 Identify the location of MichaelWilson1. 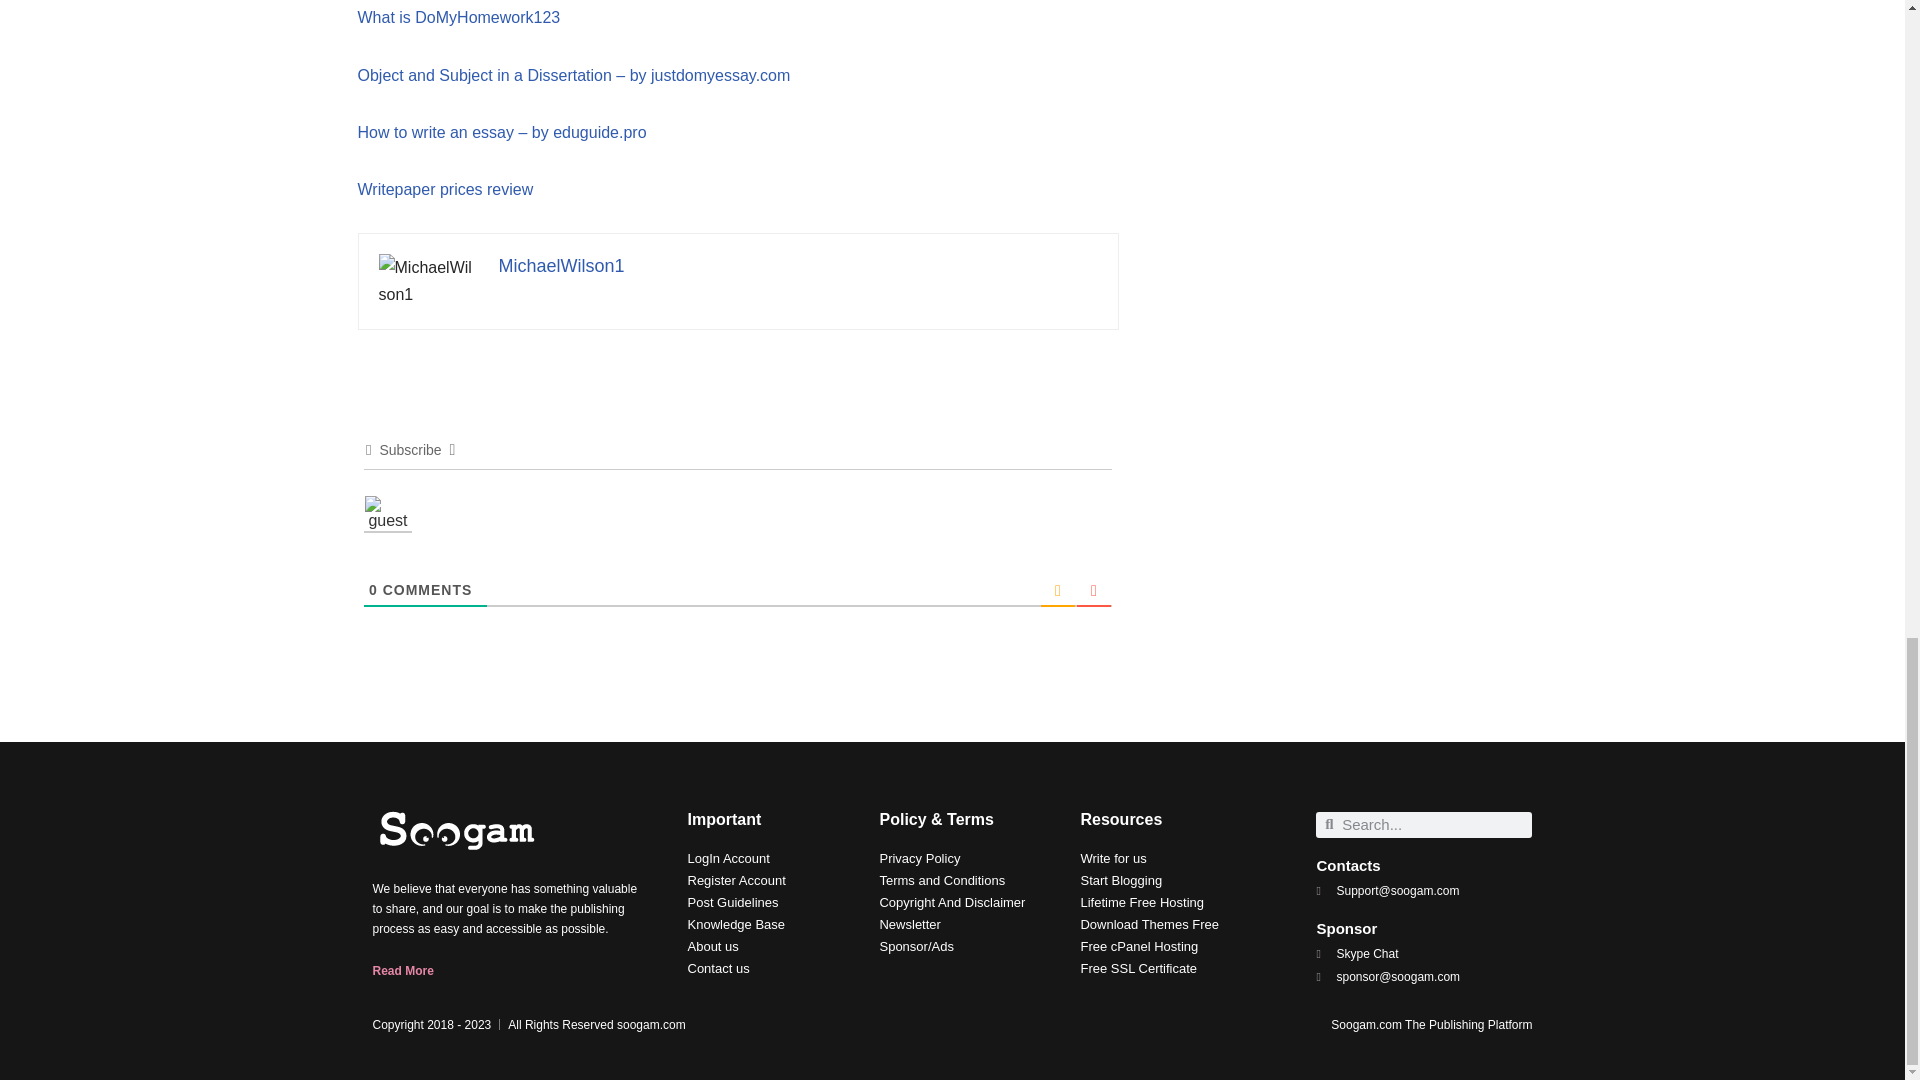
(560, 266).